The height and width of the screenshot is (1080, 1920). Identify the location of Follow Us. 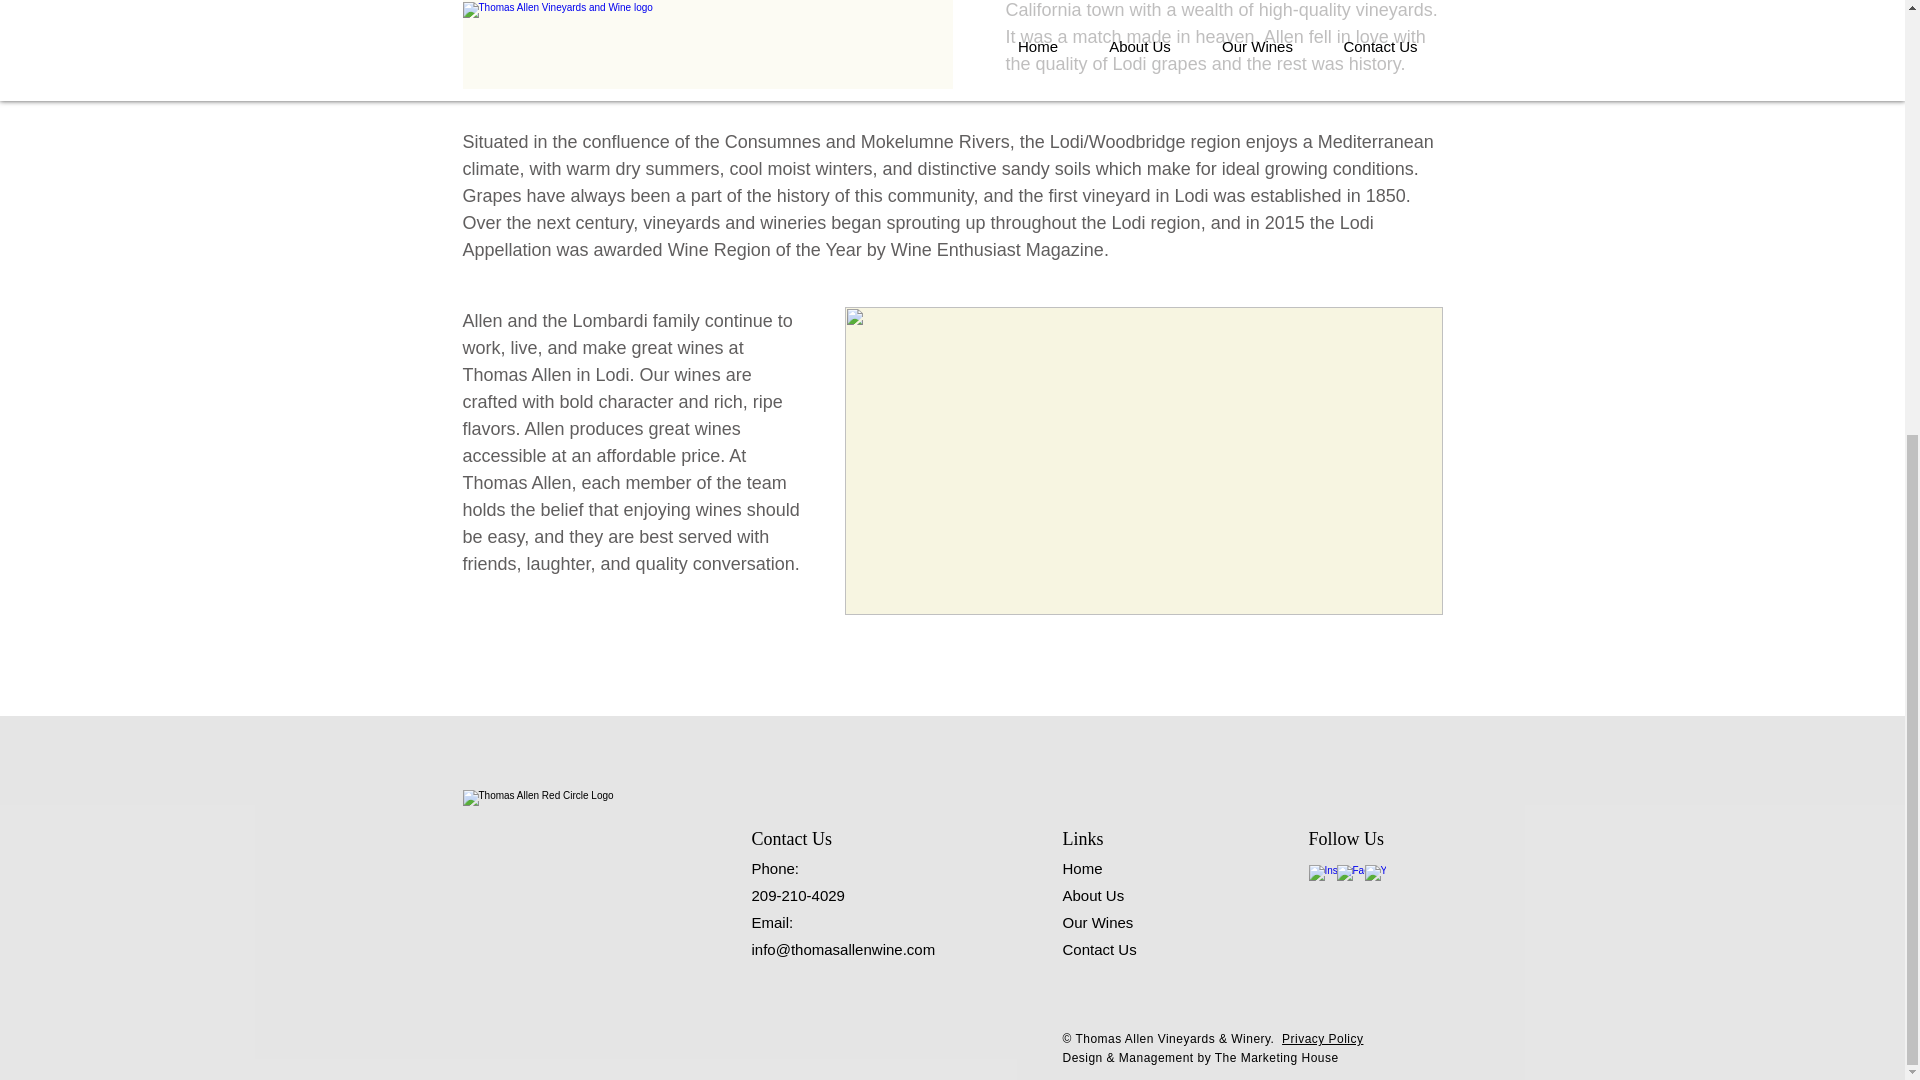
(1346, 838).